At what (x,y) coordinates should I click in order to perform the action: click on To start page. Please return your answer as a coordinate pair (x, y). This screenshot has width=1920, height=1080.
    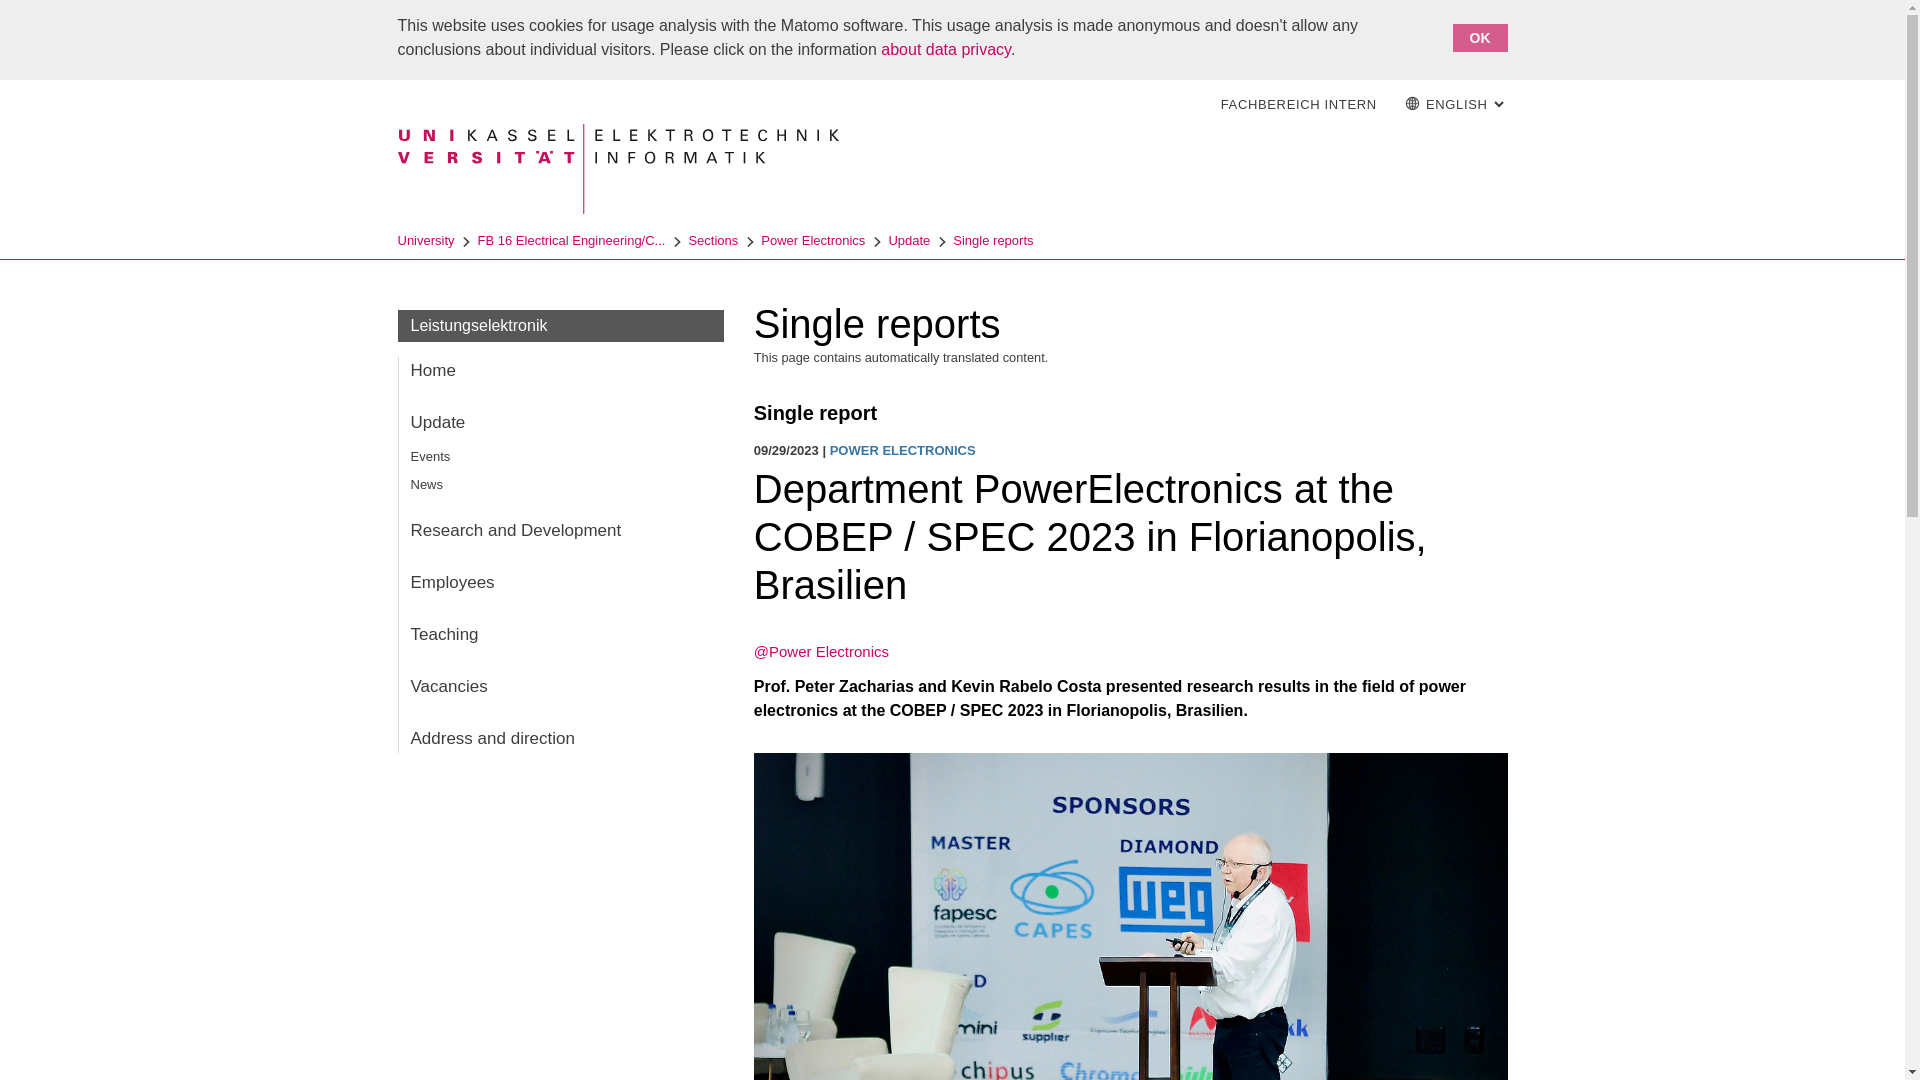
    Looking at the image, I should click on (1172, 104).